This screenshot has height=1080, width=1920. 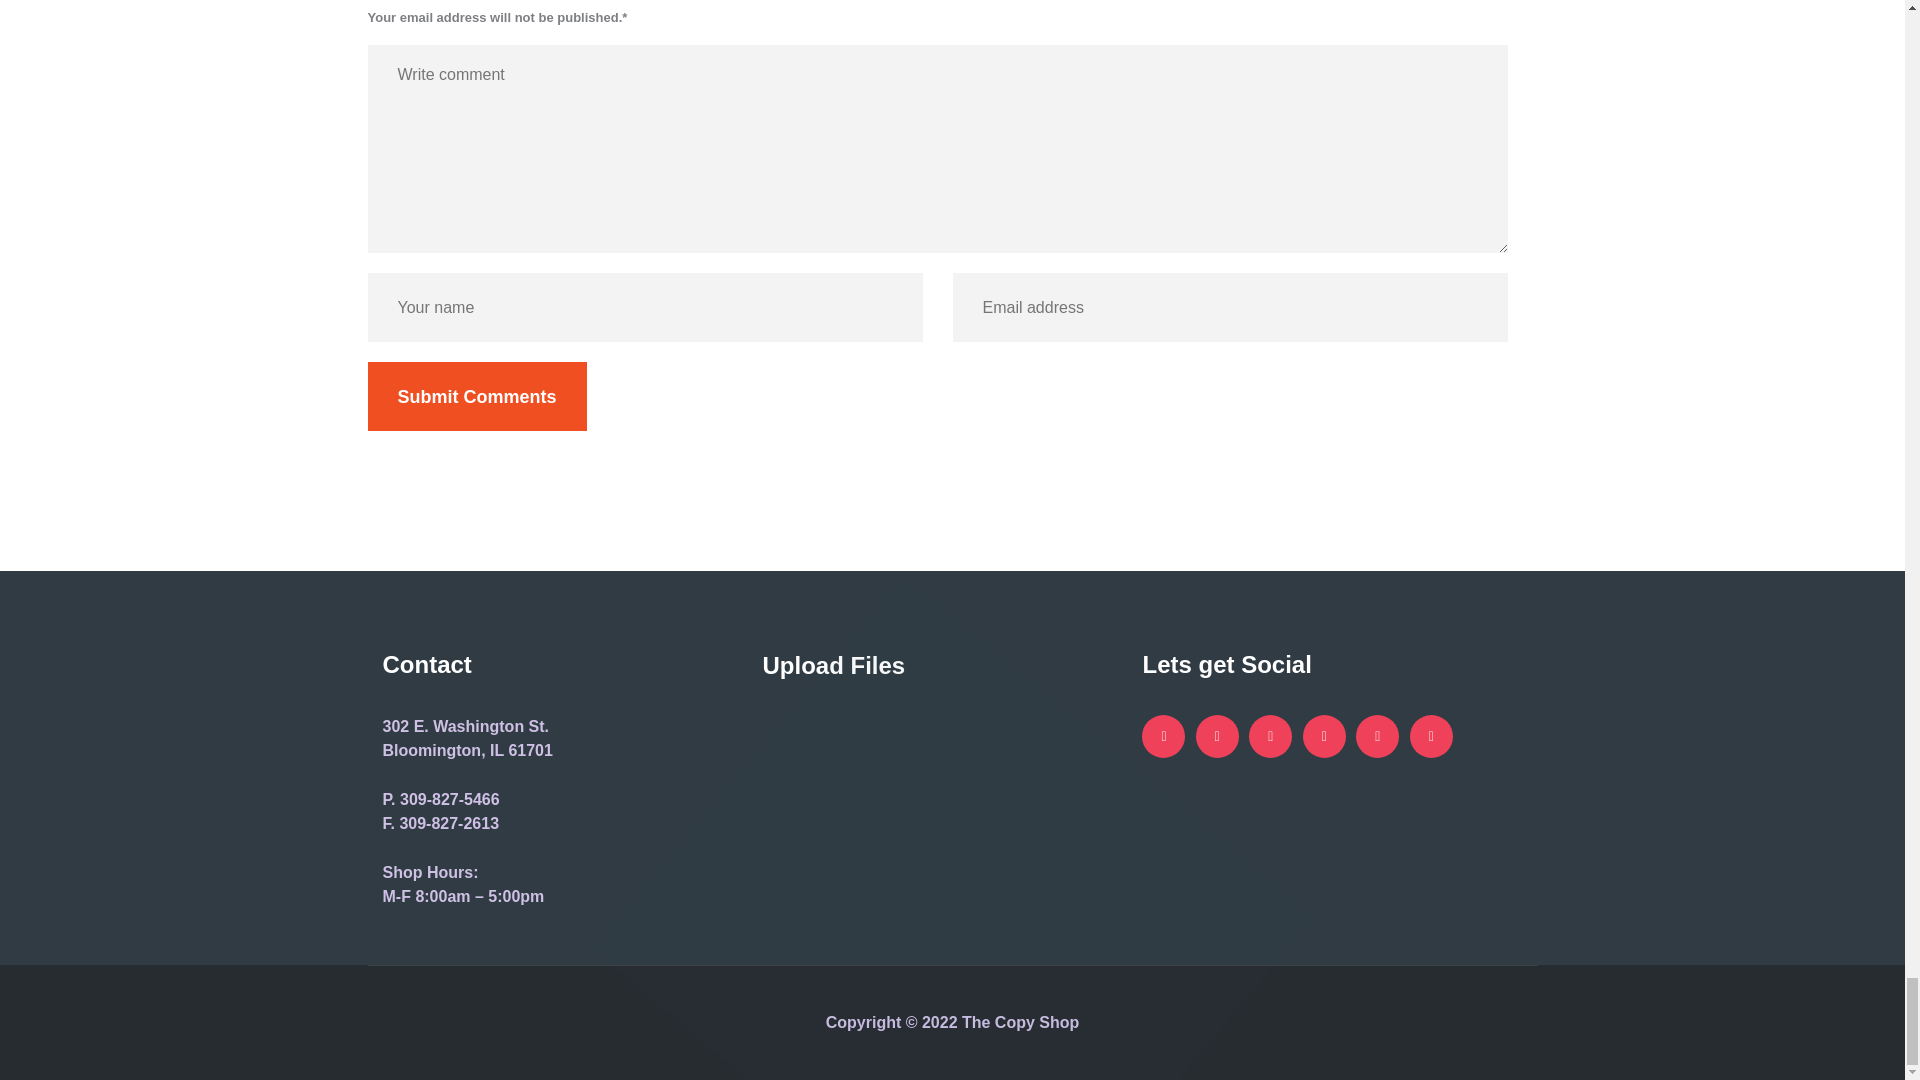 I want to click on Submit Comments, so click(x=478, y=396).